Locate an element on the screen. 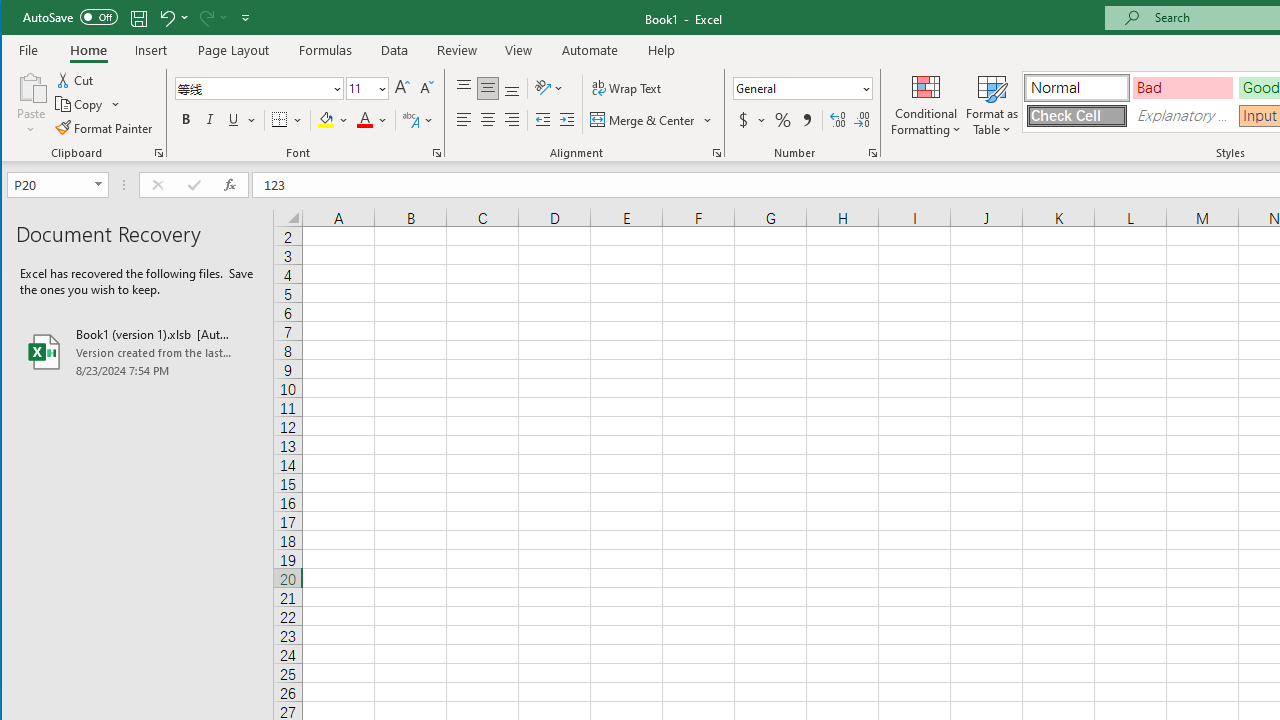  Merge & Center is located at coordinates (652, 120).